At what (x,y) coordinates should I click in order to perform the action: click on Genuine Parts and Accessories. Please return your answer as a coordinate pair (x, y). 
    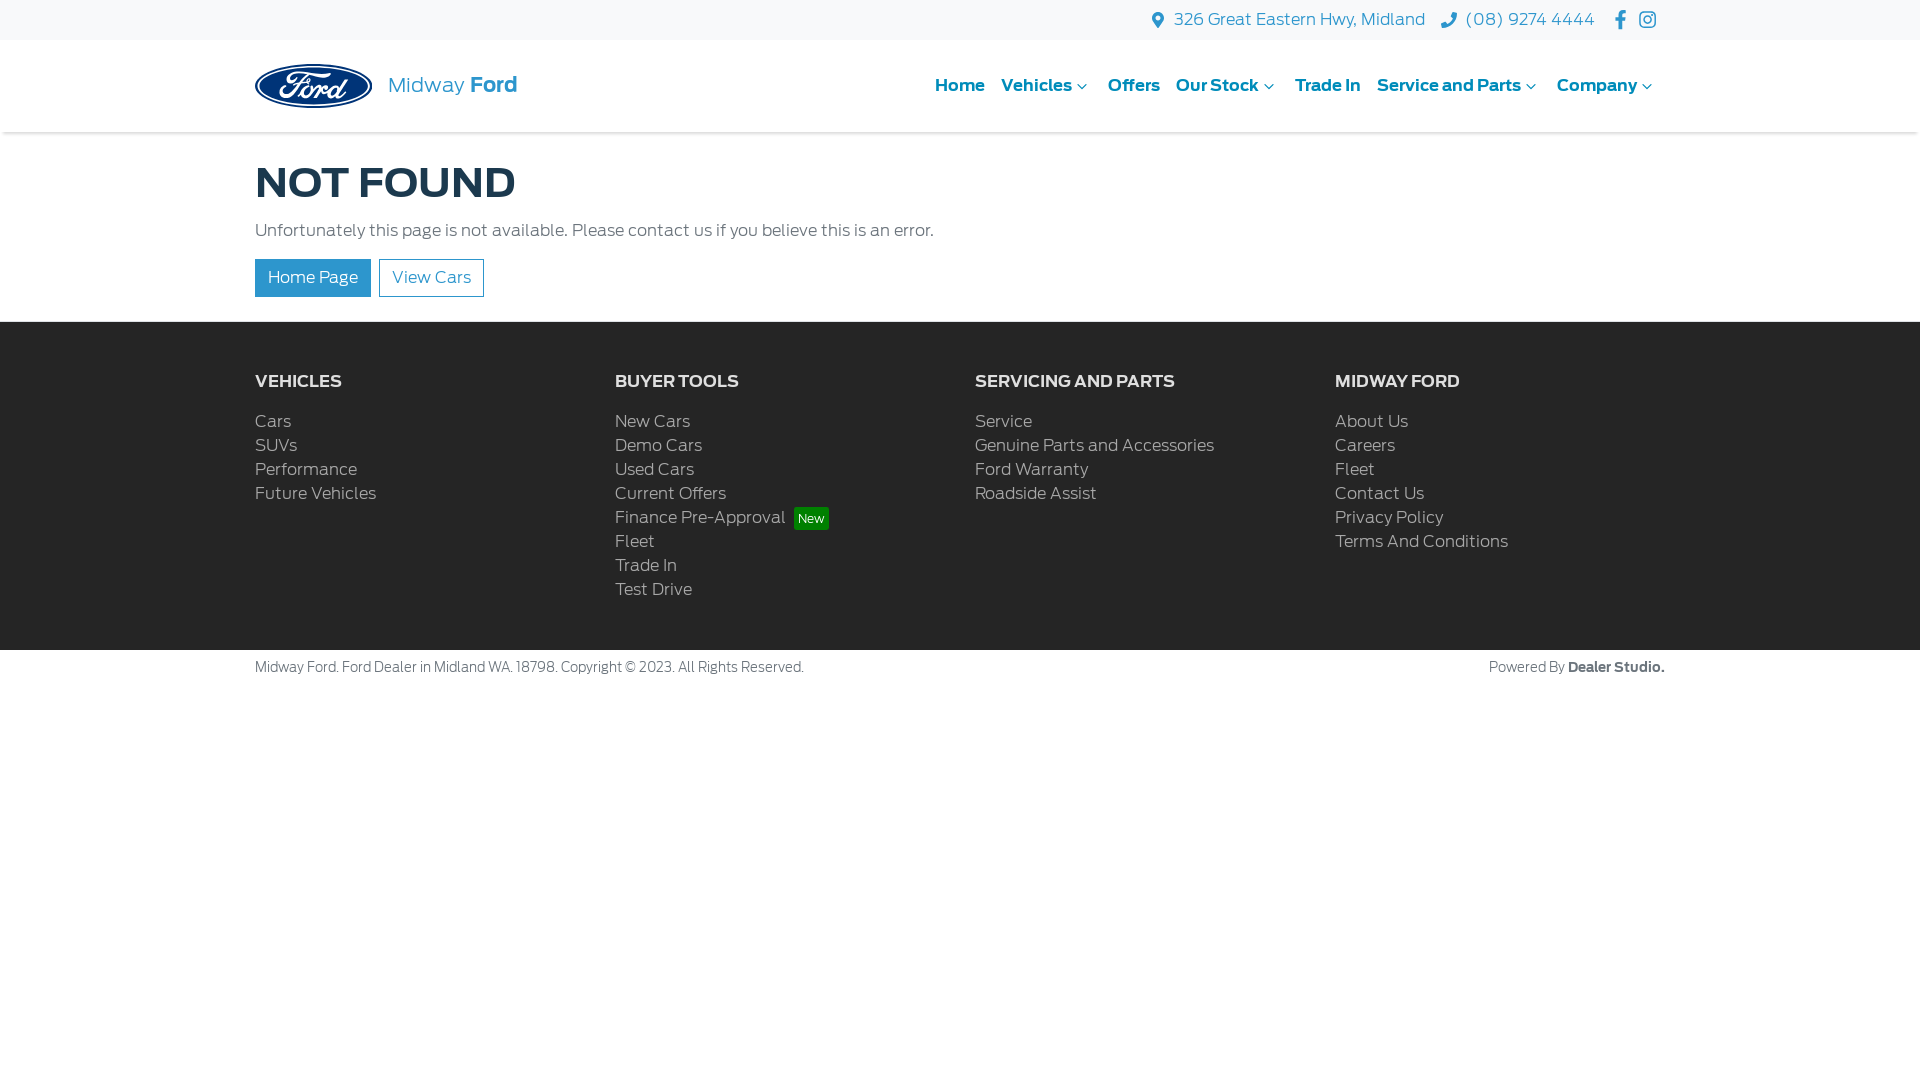
    Looking at the image, I should click on (1094, 446).